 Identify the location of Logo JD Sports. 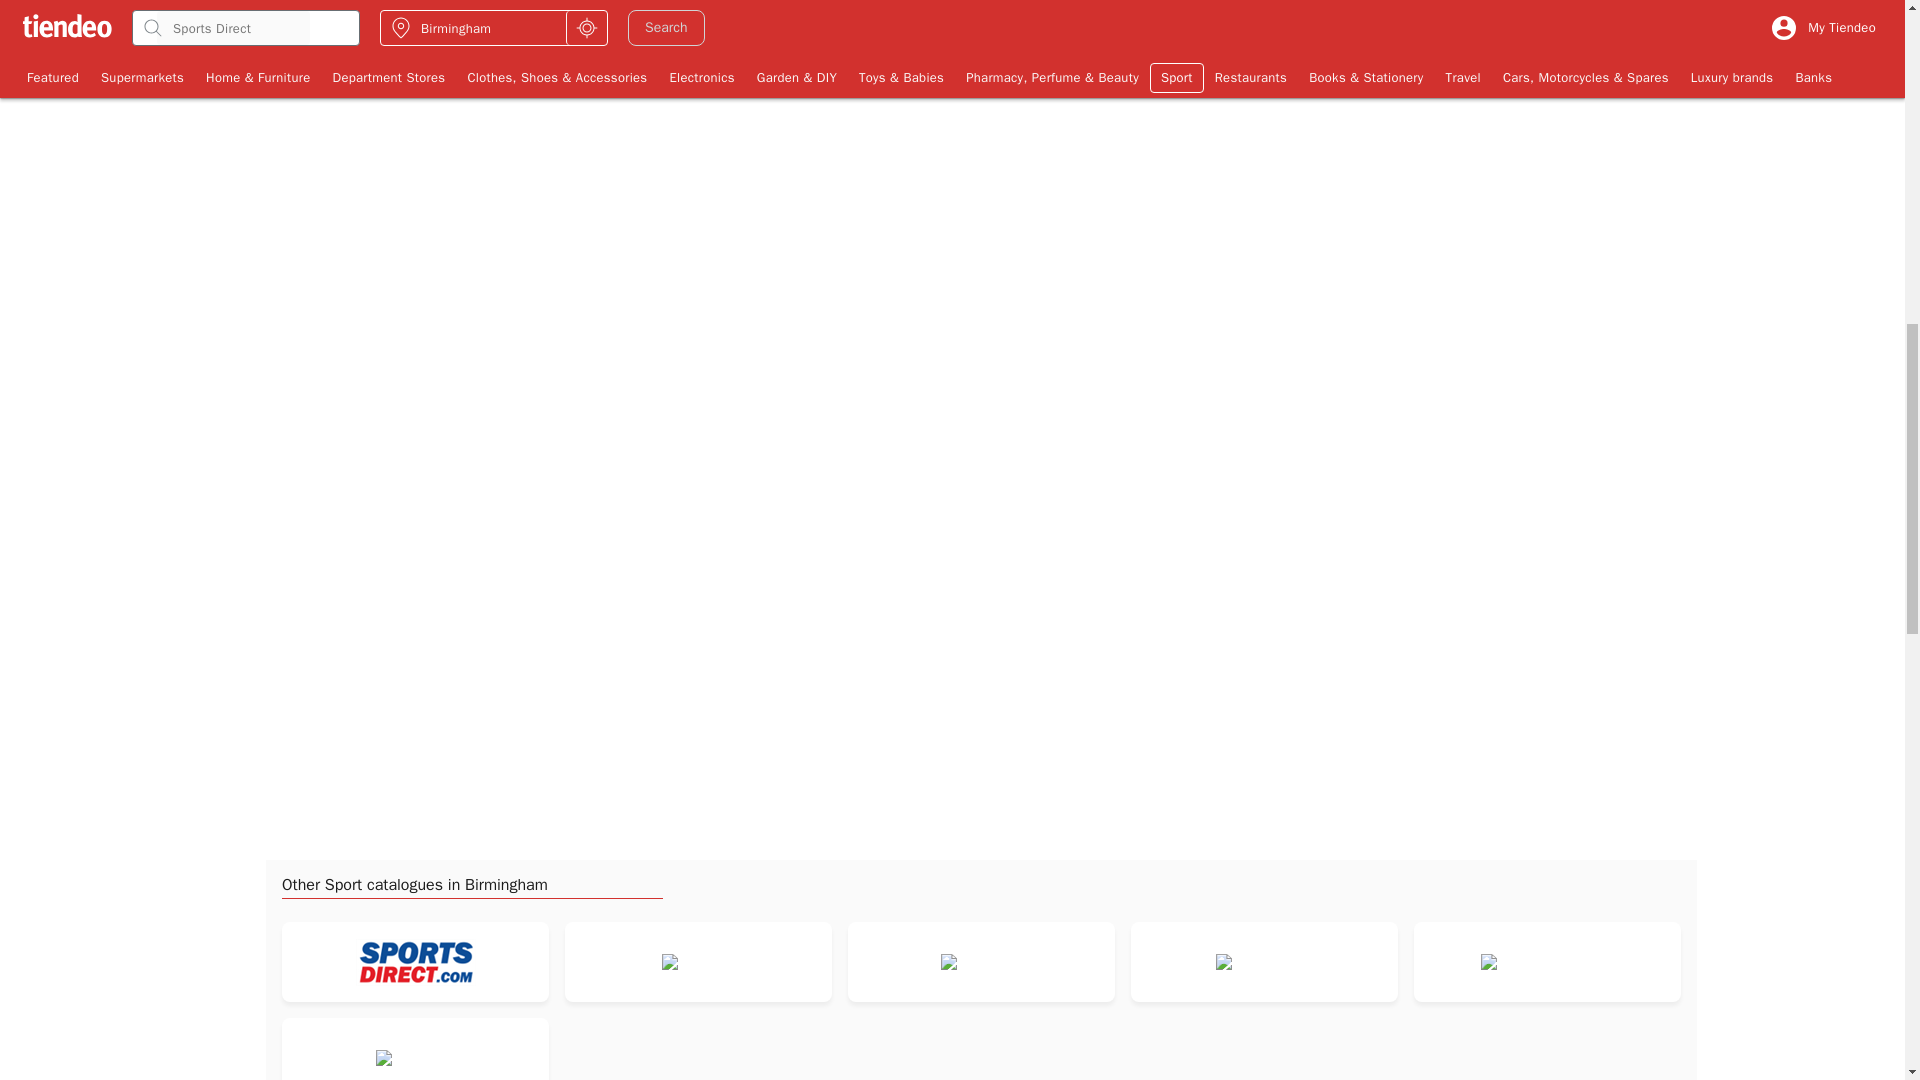
(982, 961).